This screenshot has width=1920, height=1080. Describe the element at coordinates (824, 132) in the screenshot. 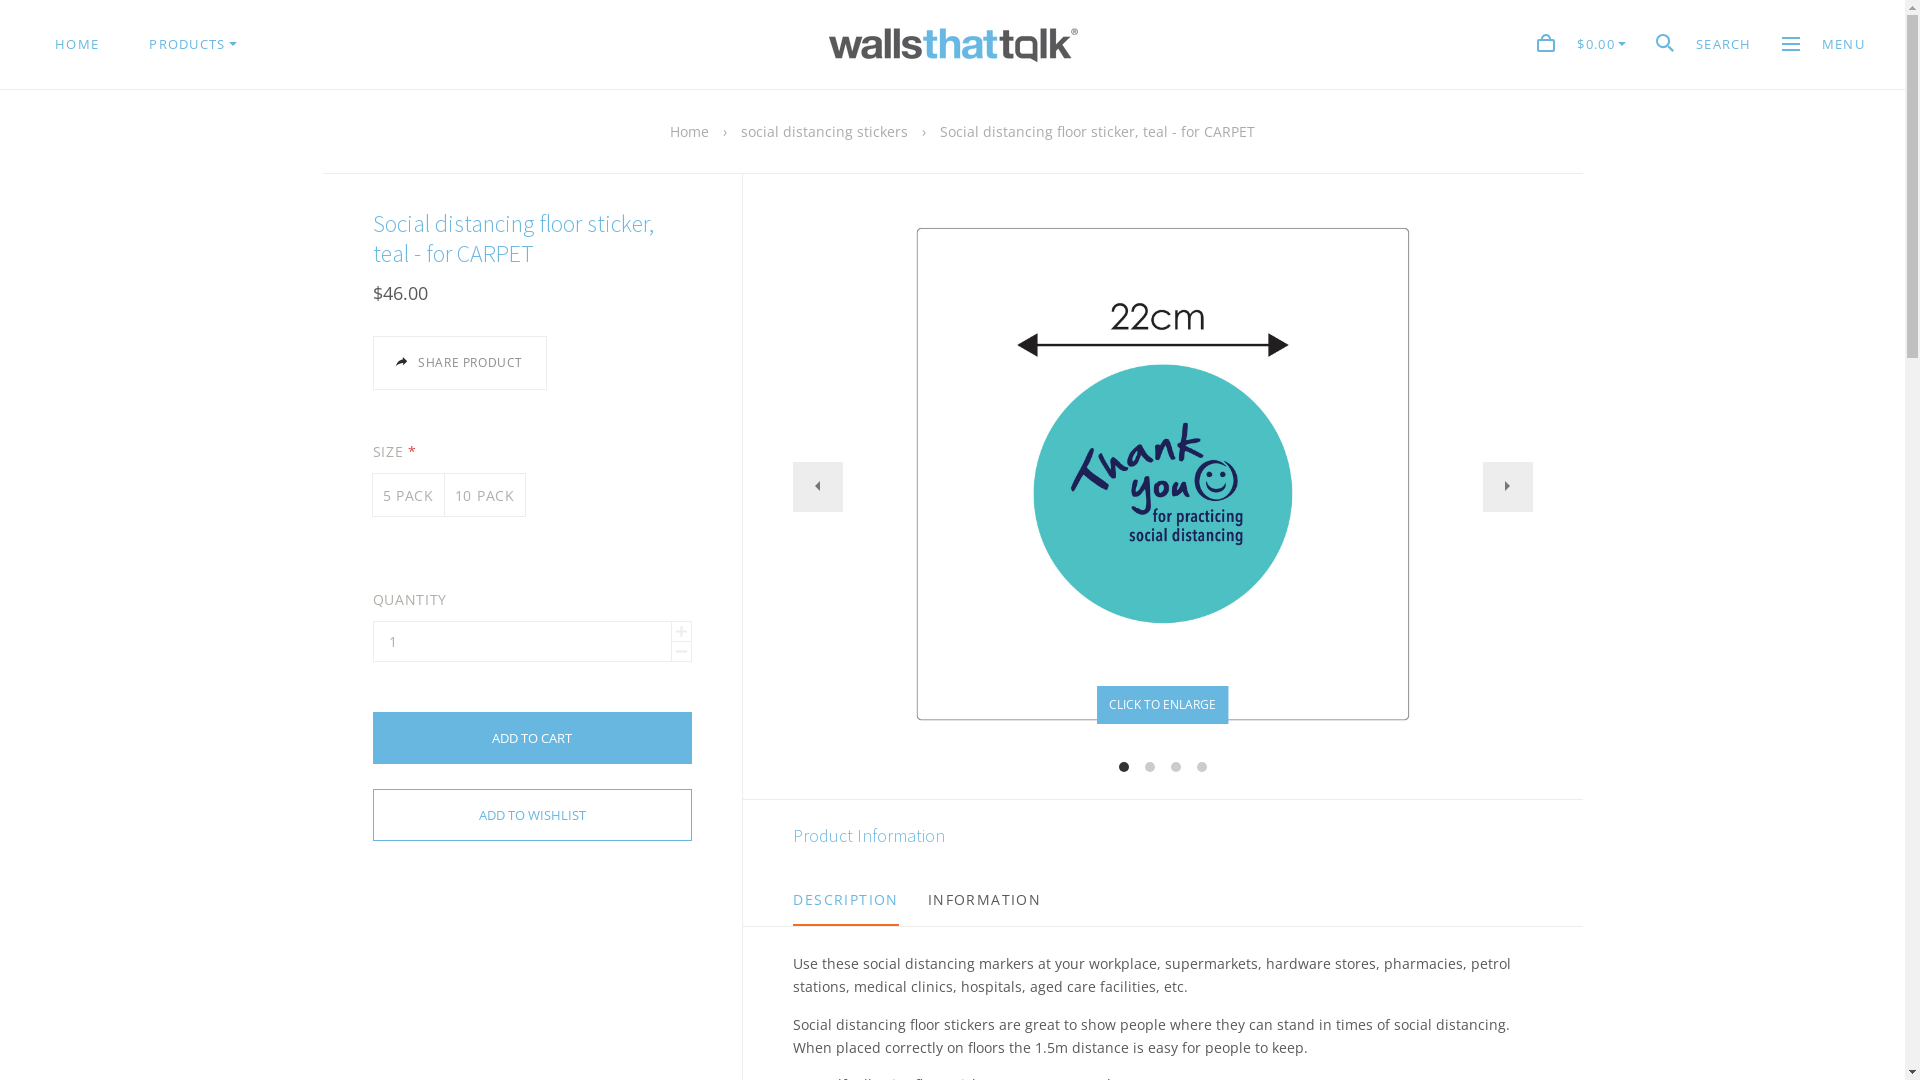

I see `social distancing stickers` at that location.